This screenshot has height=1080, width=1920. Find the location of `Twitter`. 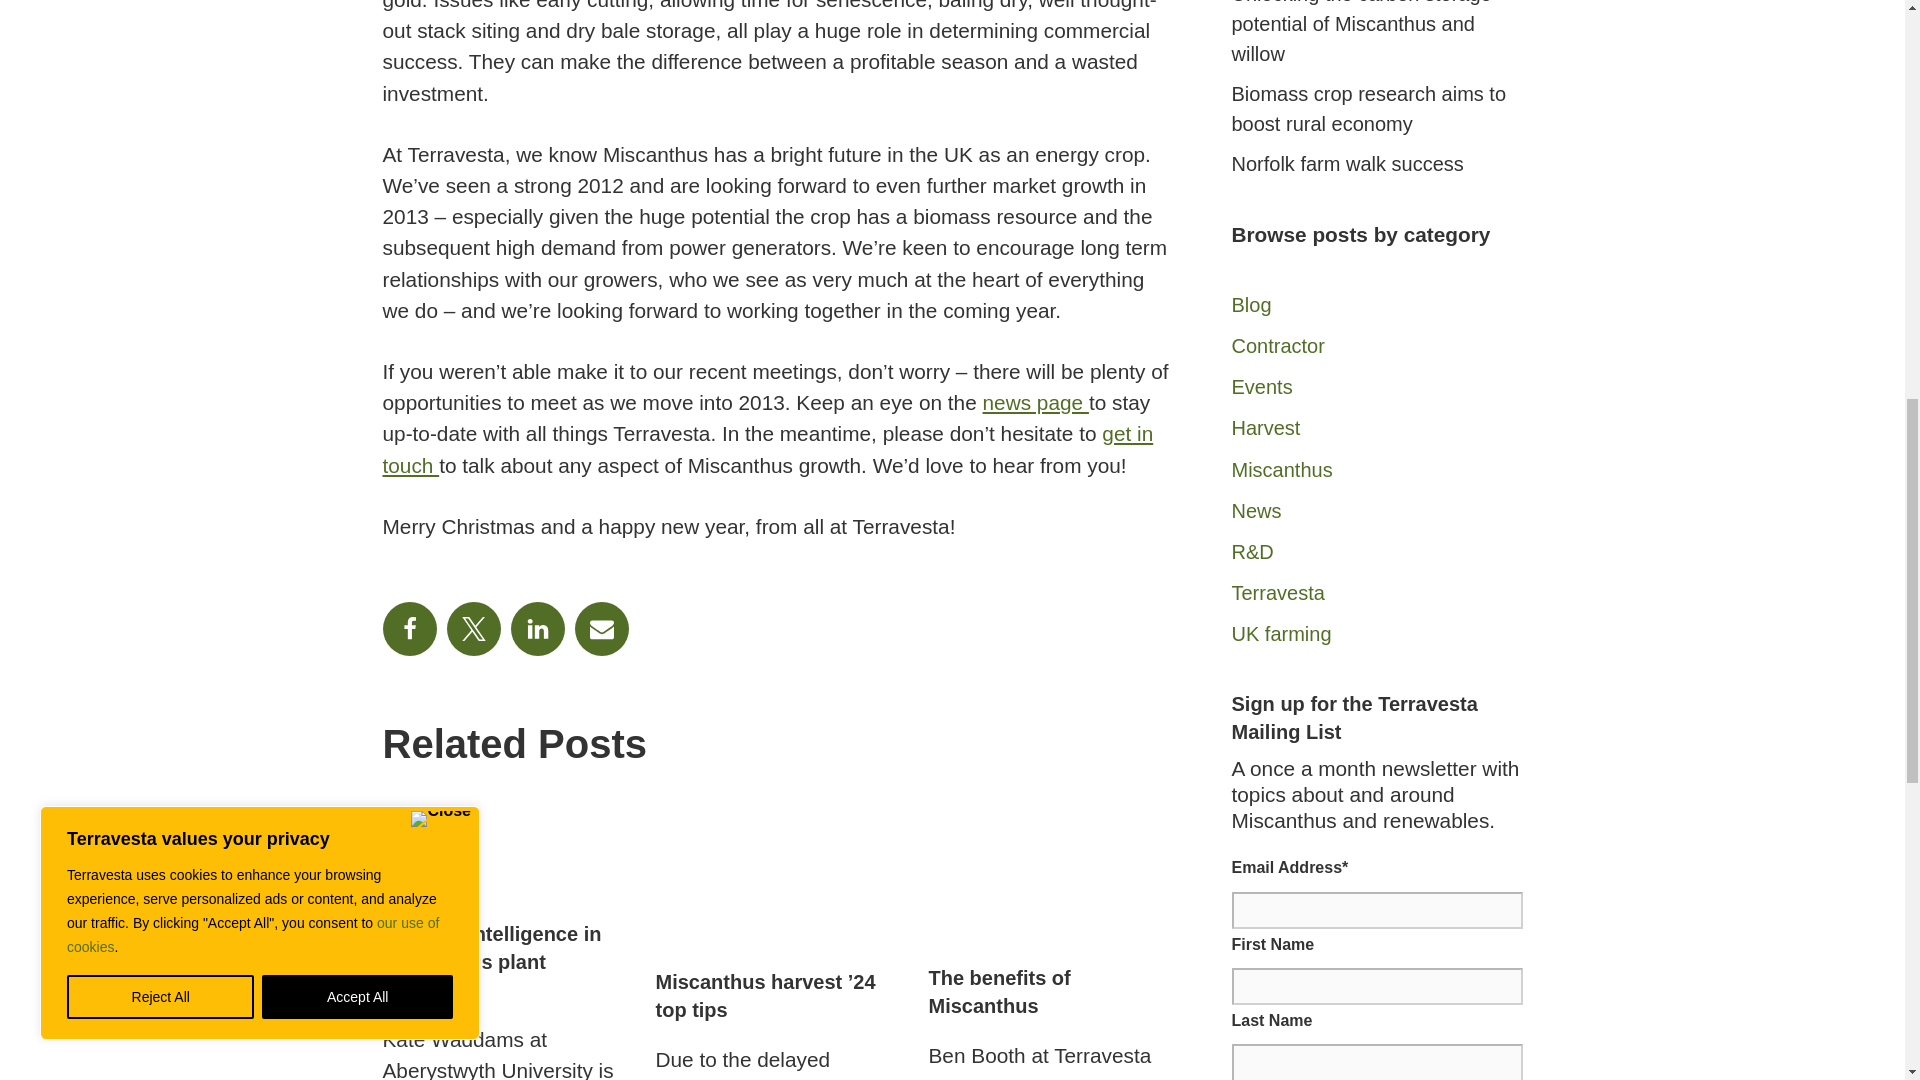

Twitter is located at coordinates (472, 628).